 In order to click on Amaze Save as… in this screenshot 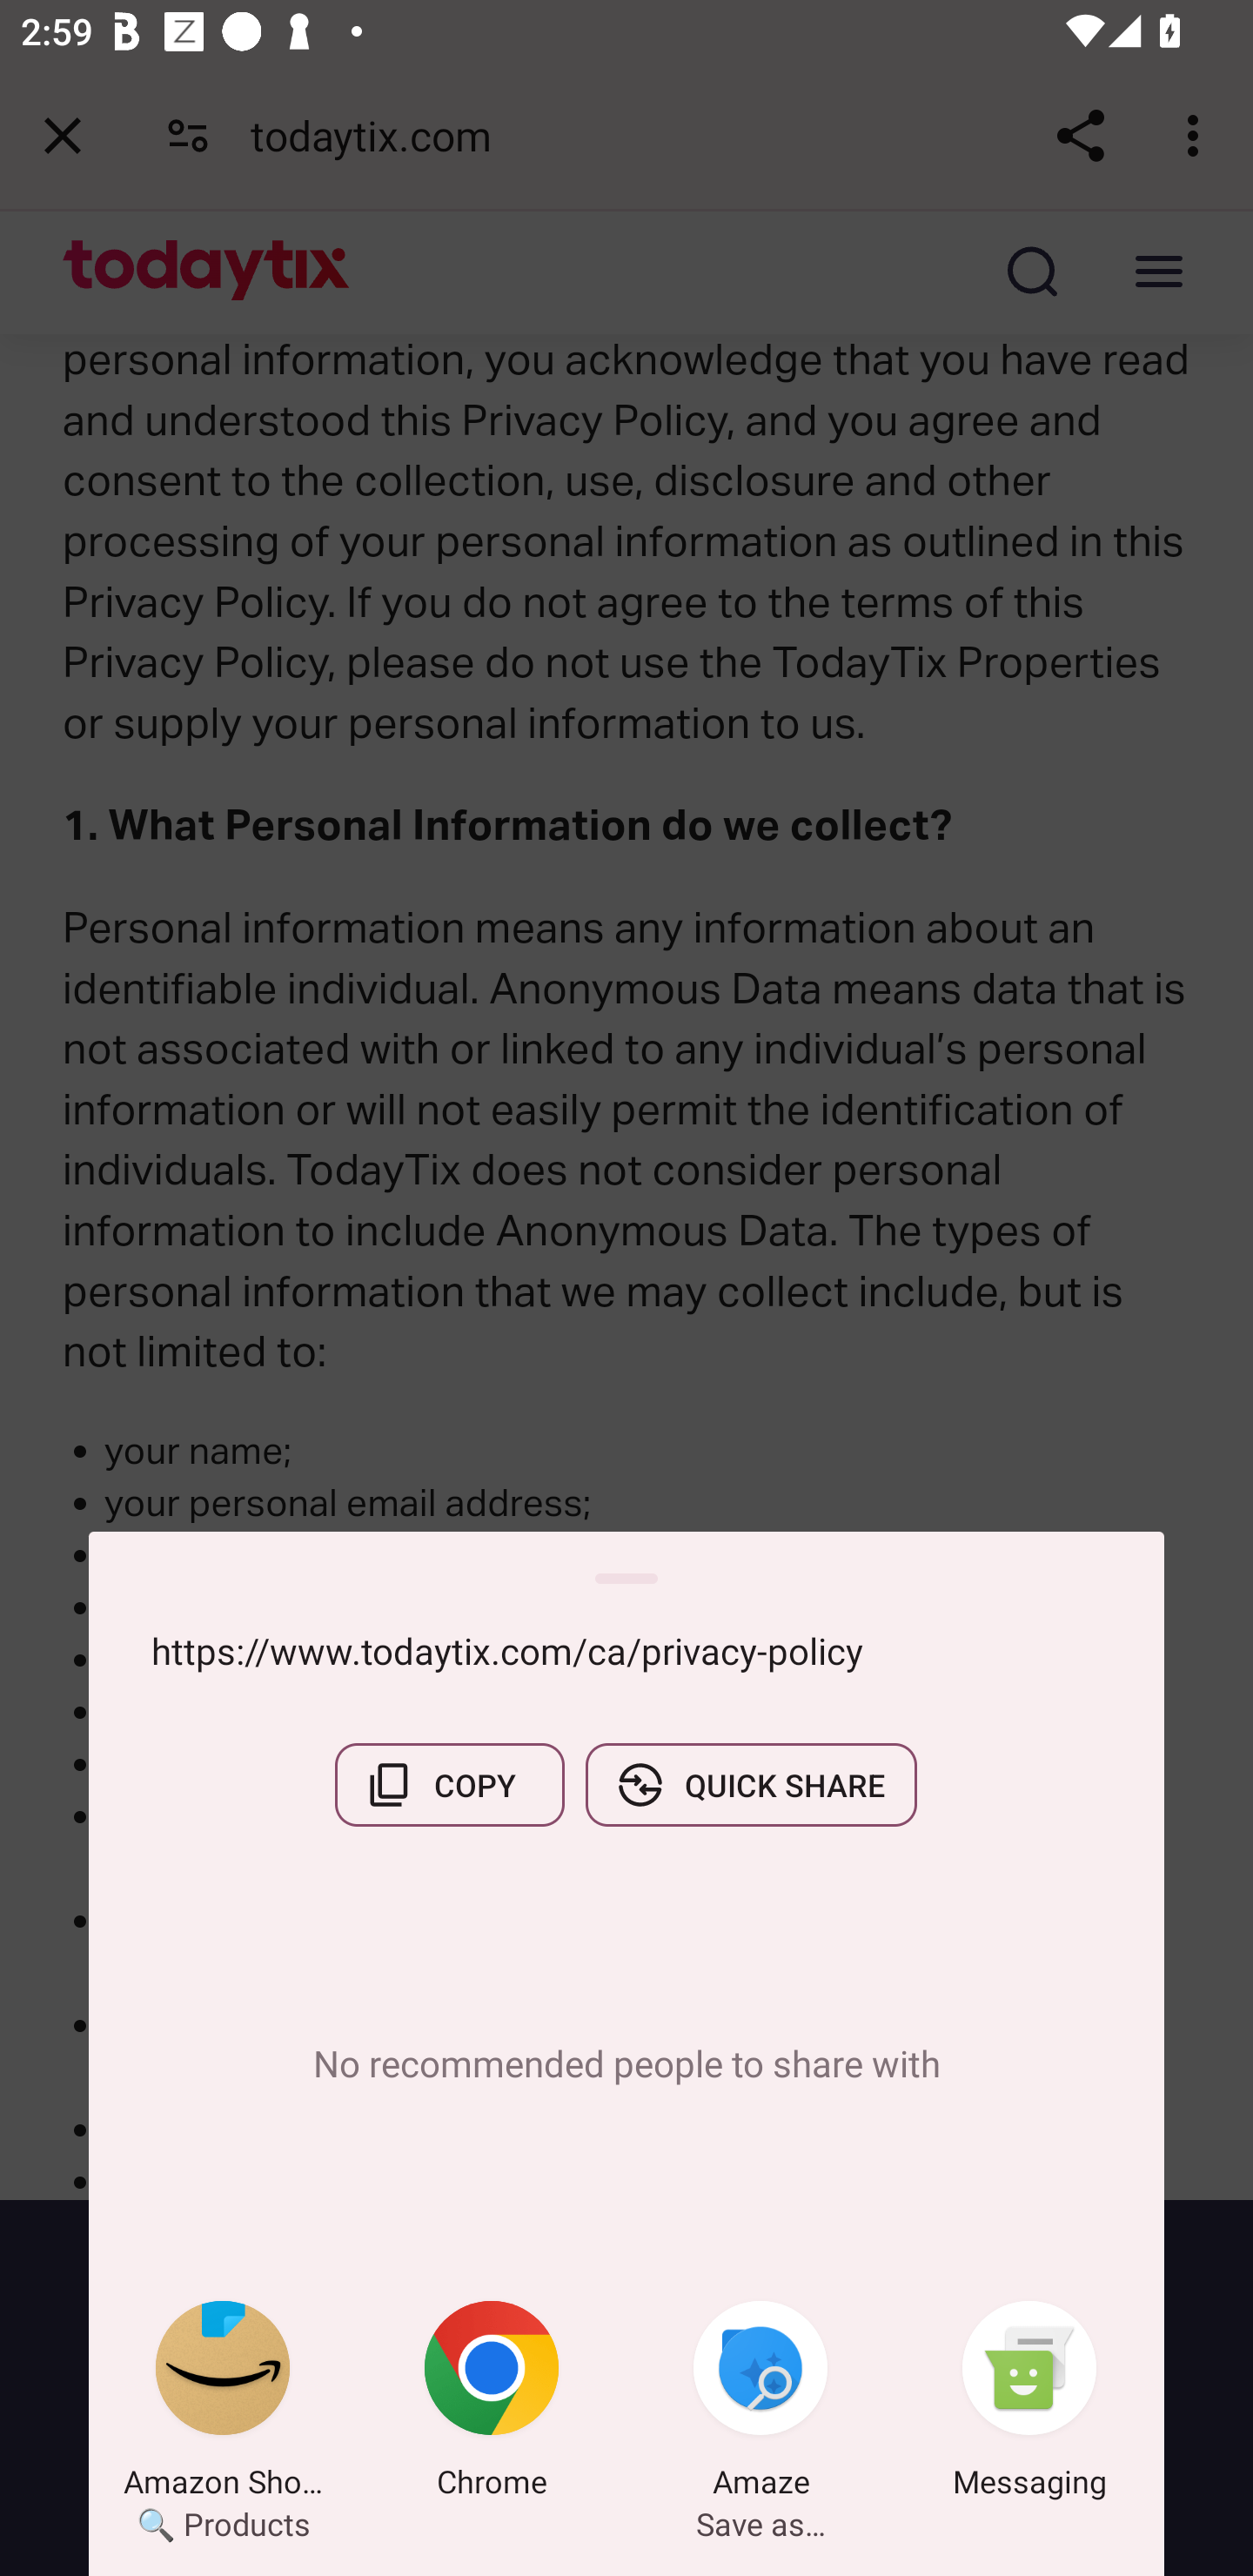, I will do `click(761, 2405)`.